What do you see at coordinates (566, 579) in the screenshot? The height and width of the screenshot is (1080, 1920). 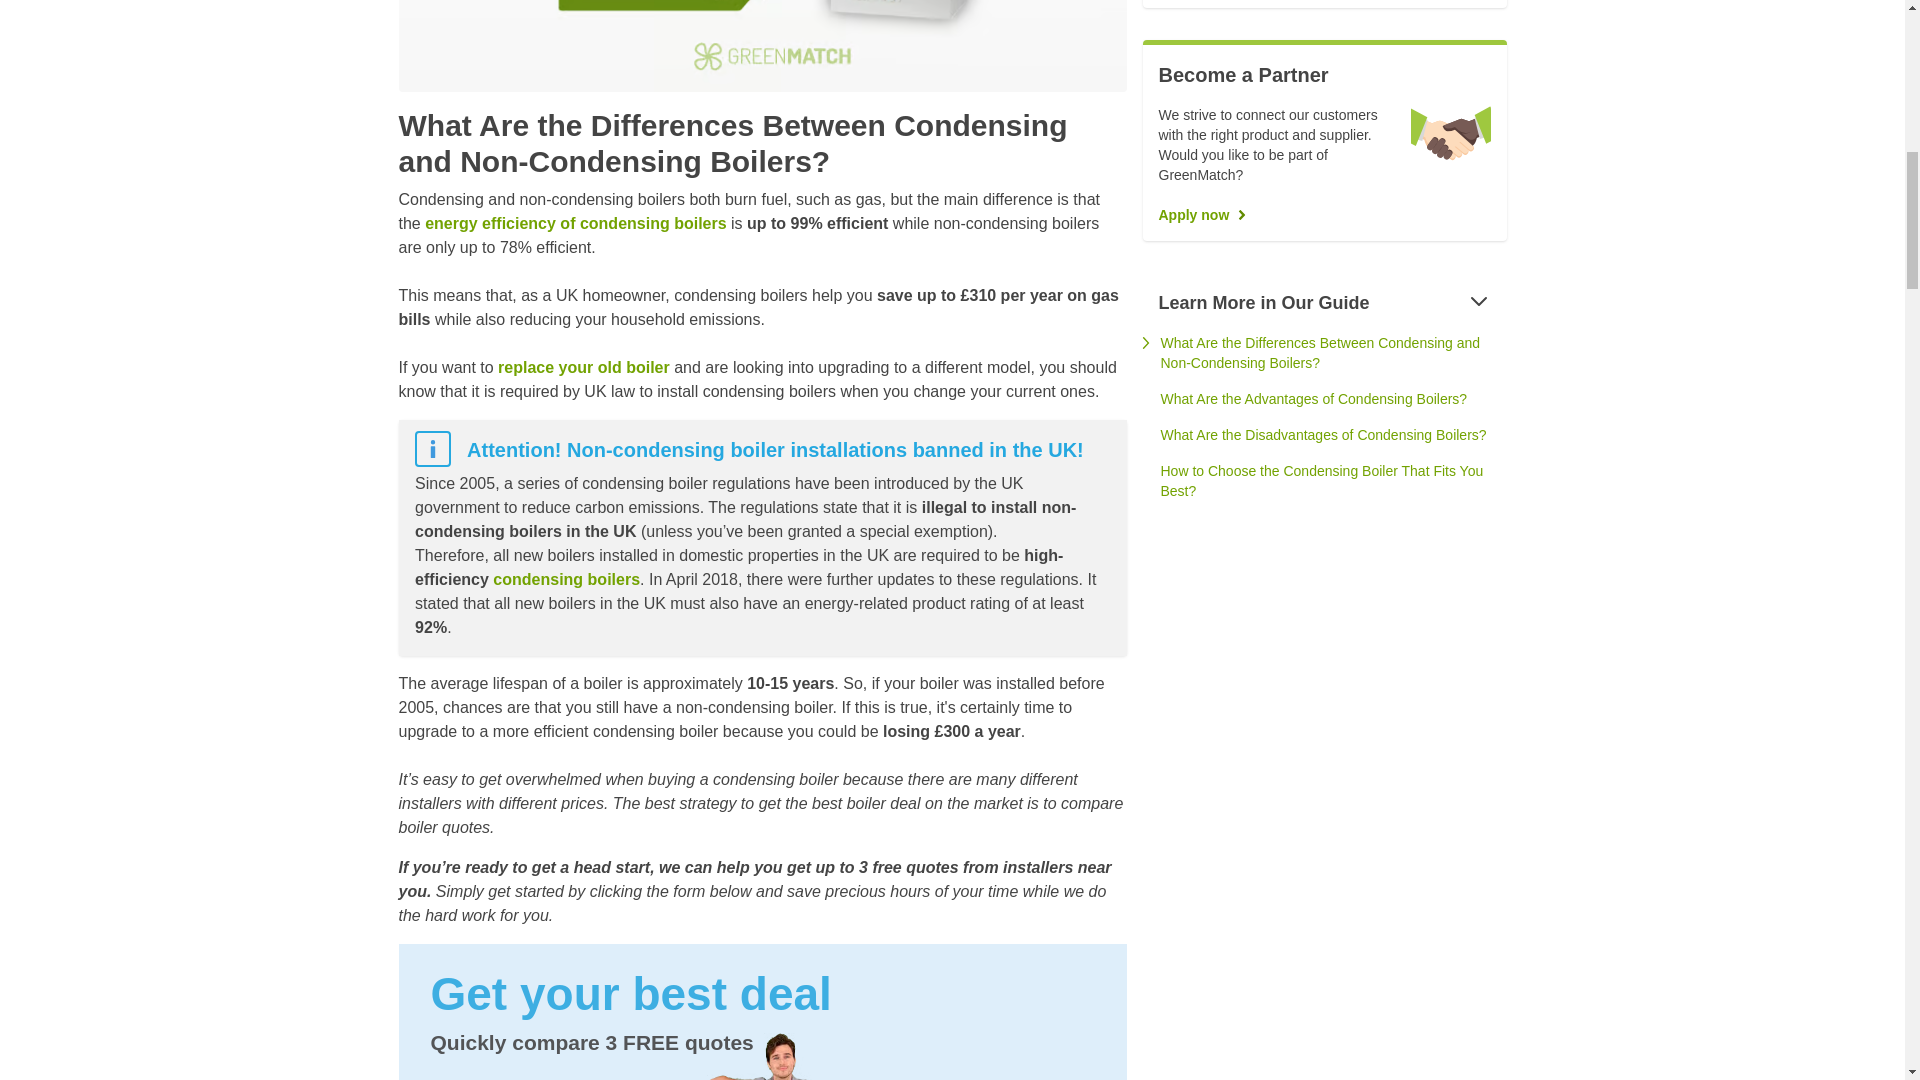 I see `Condensing` at bounding box center [566, 579].